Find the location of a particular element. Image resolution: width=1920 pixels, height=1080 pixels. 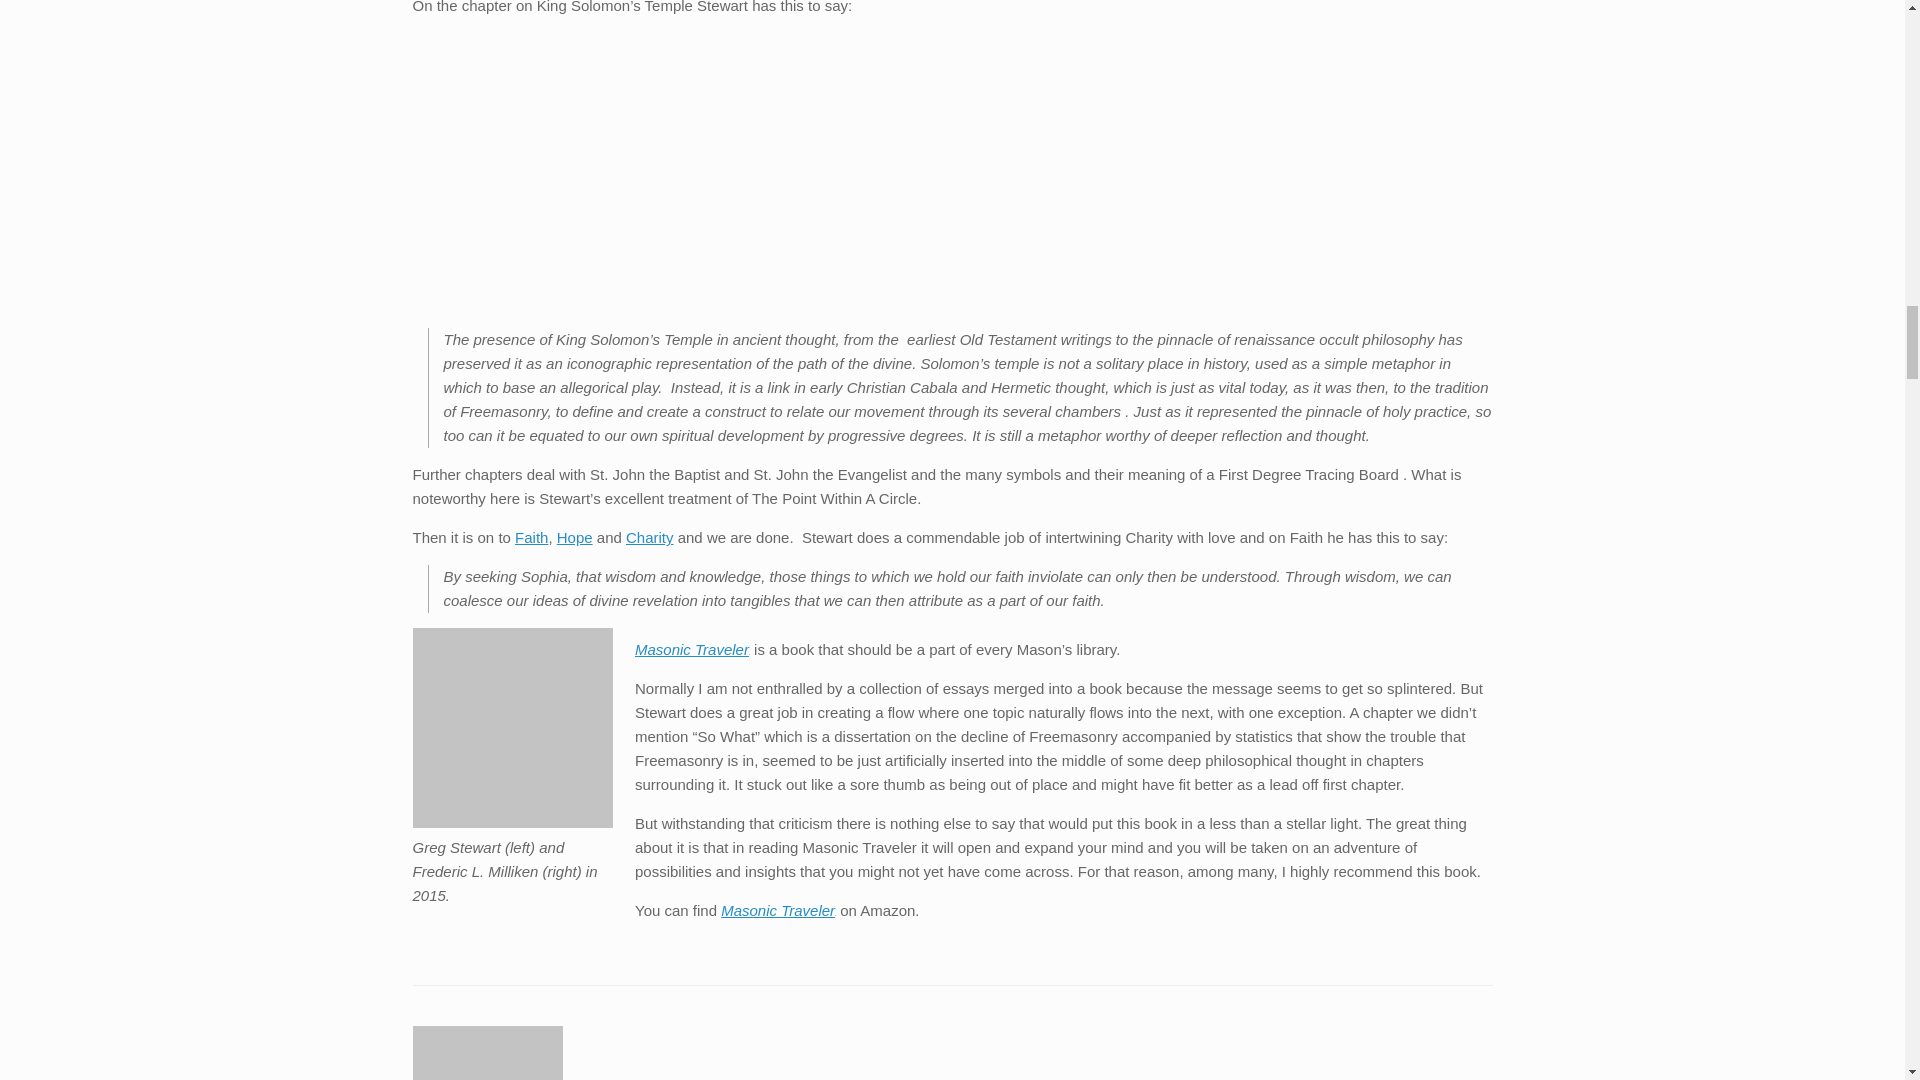

Masonic Traveler is located at coordinates (778, 910).